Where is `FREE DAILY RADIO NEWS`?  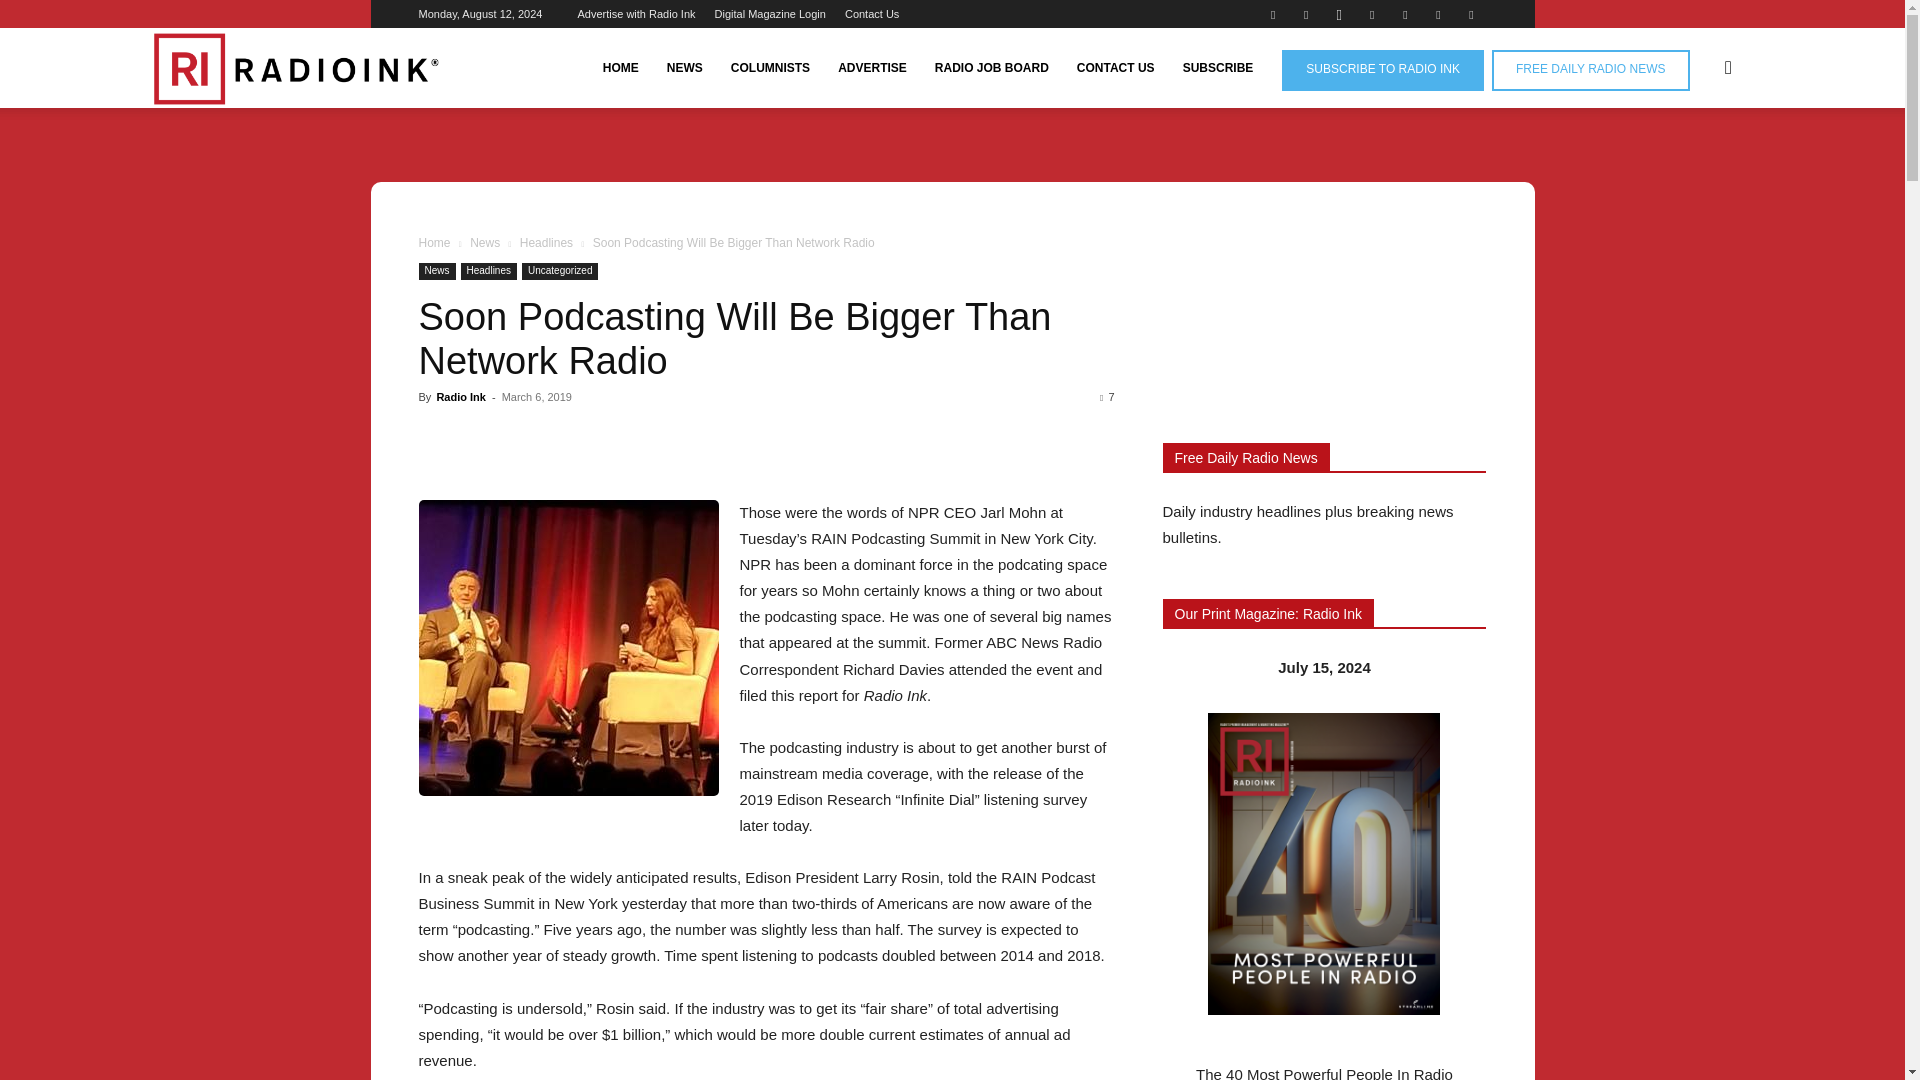
FREE DAILY RADIO NEWS is located at coordinates (1590, 70).